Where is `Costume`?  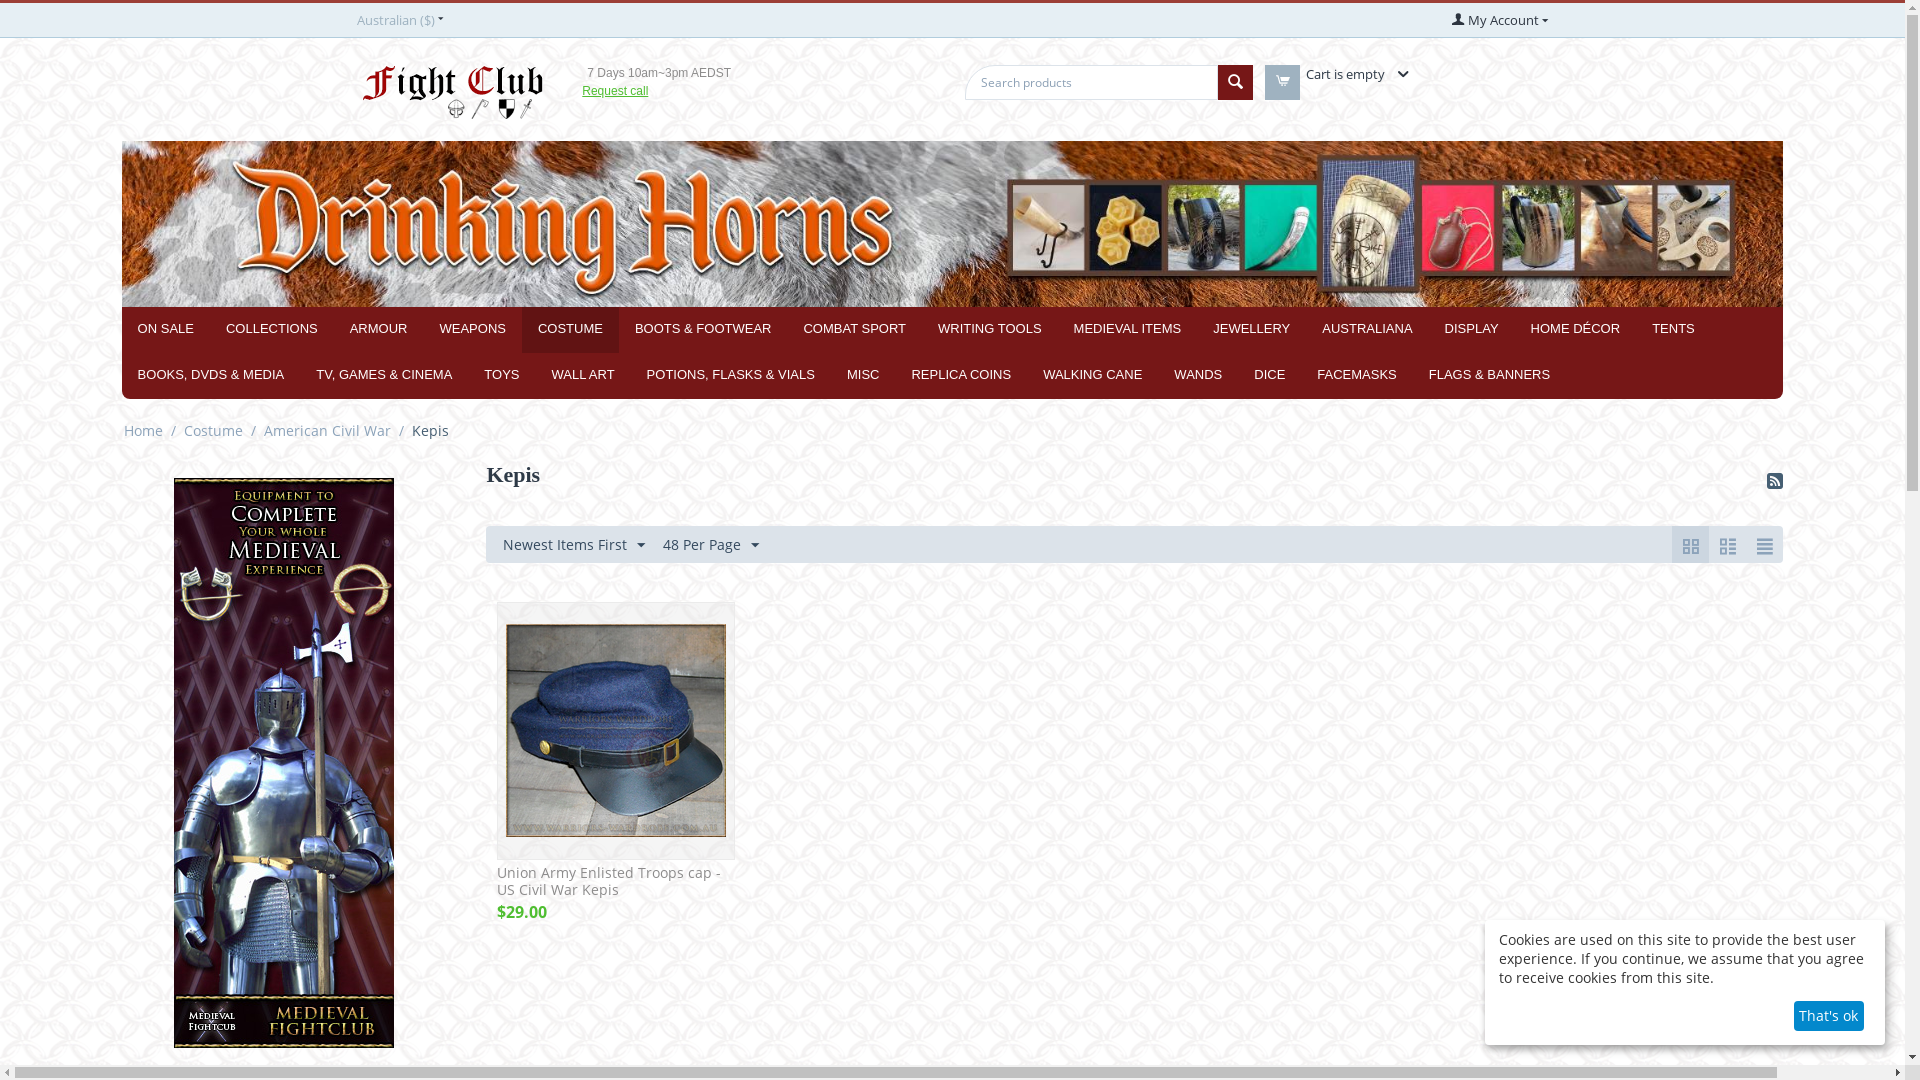 Costume is located at coordinates (213, 430).